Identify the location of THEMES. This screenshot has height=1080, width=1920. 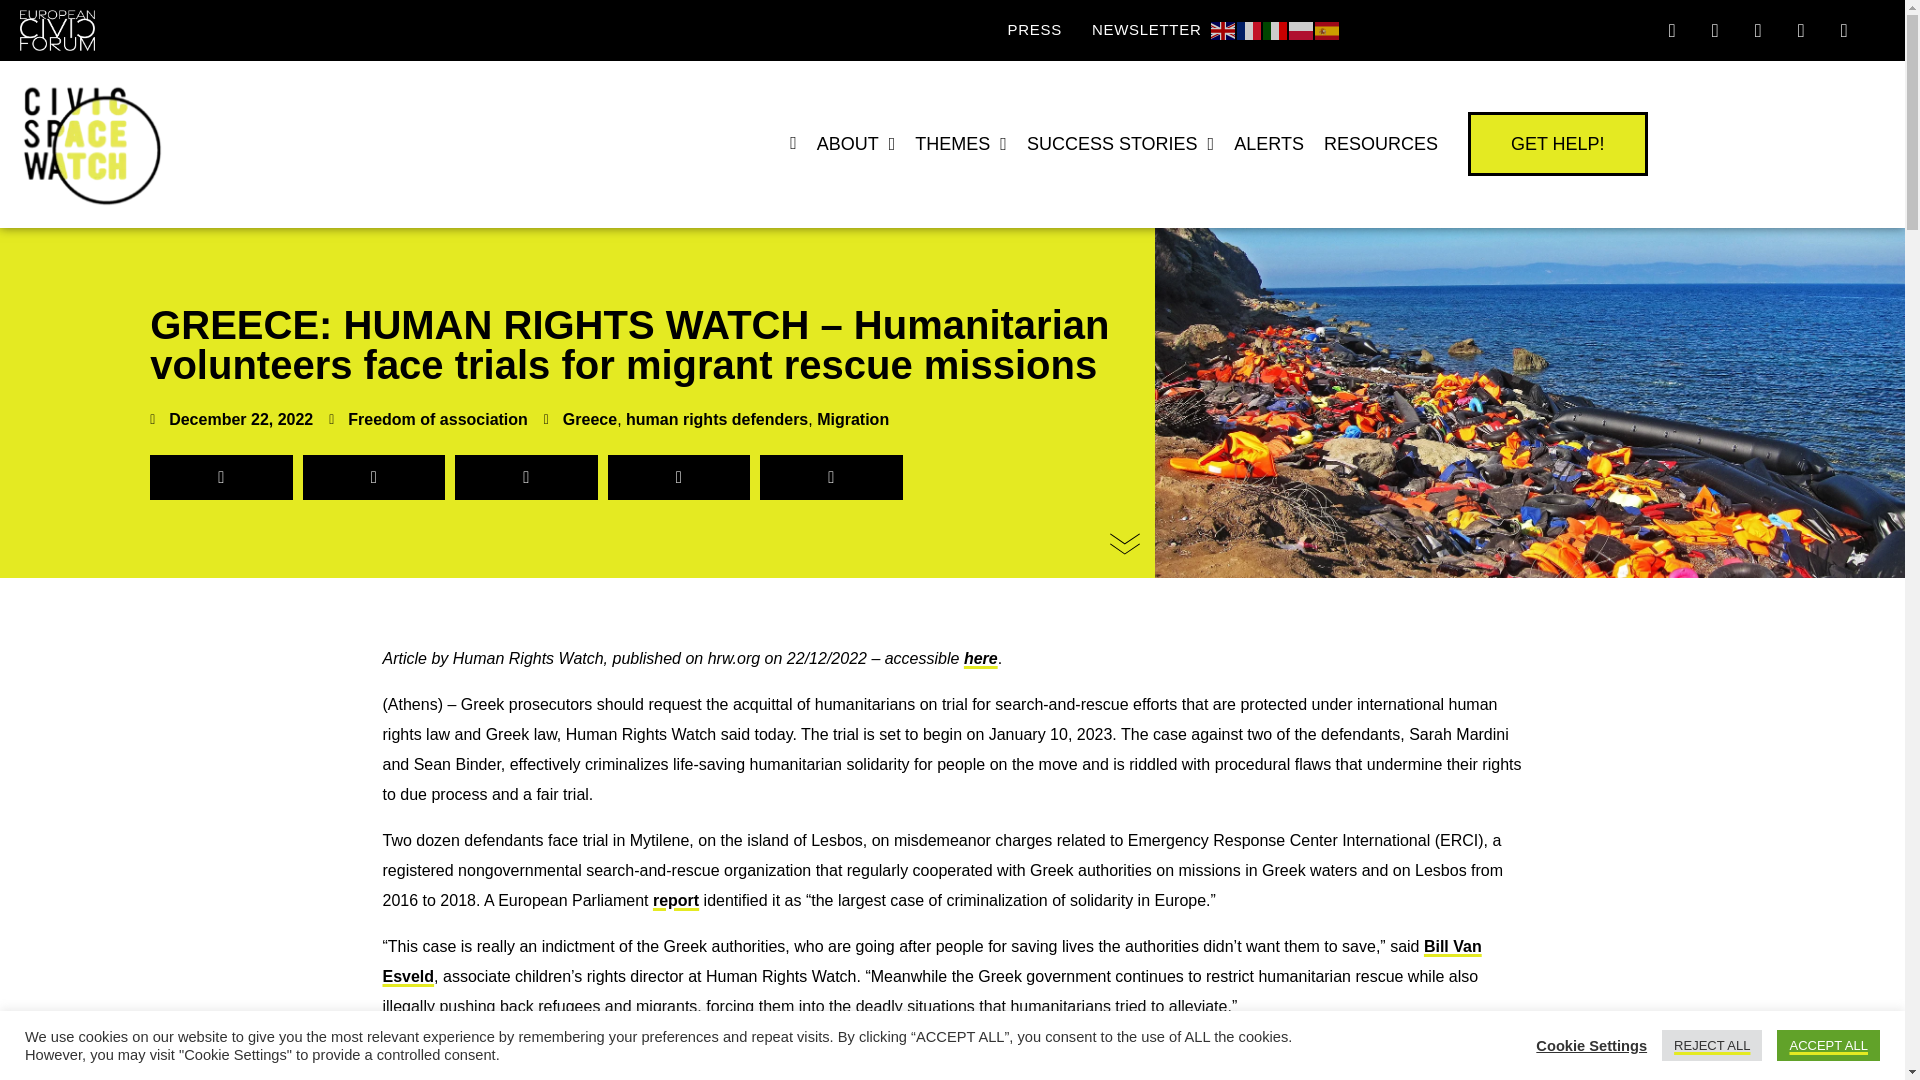
(960, 144).